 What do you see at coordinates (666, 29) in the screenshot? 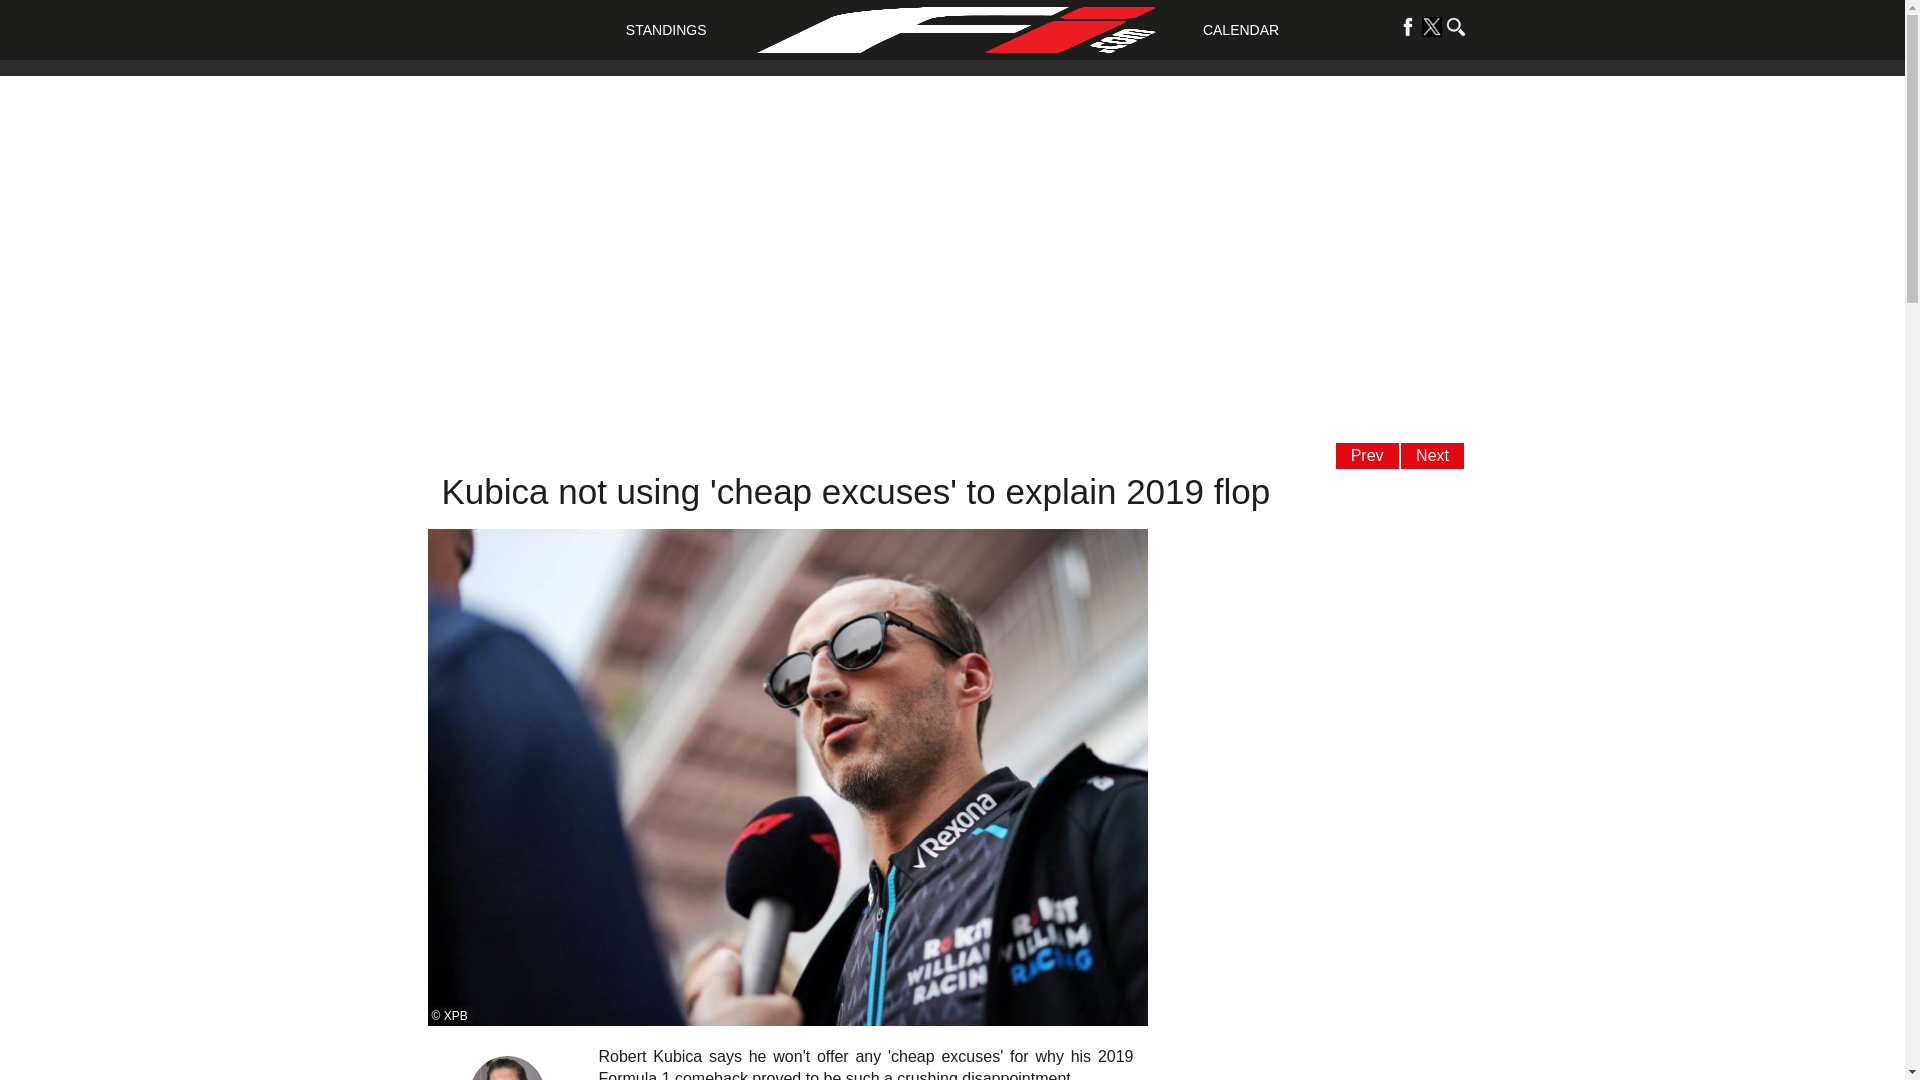
I see `STANDINGS` at bounding box center [666, 29].